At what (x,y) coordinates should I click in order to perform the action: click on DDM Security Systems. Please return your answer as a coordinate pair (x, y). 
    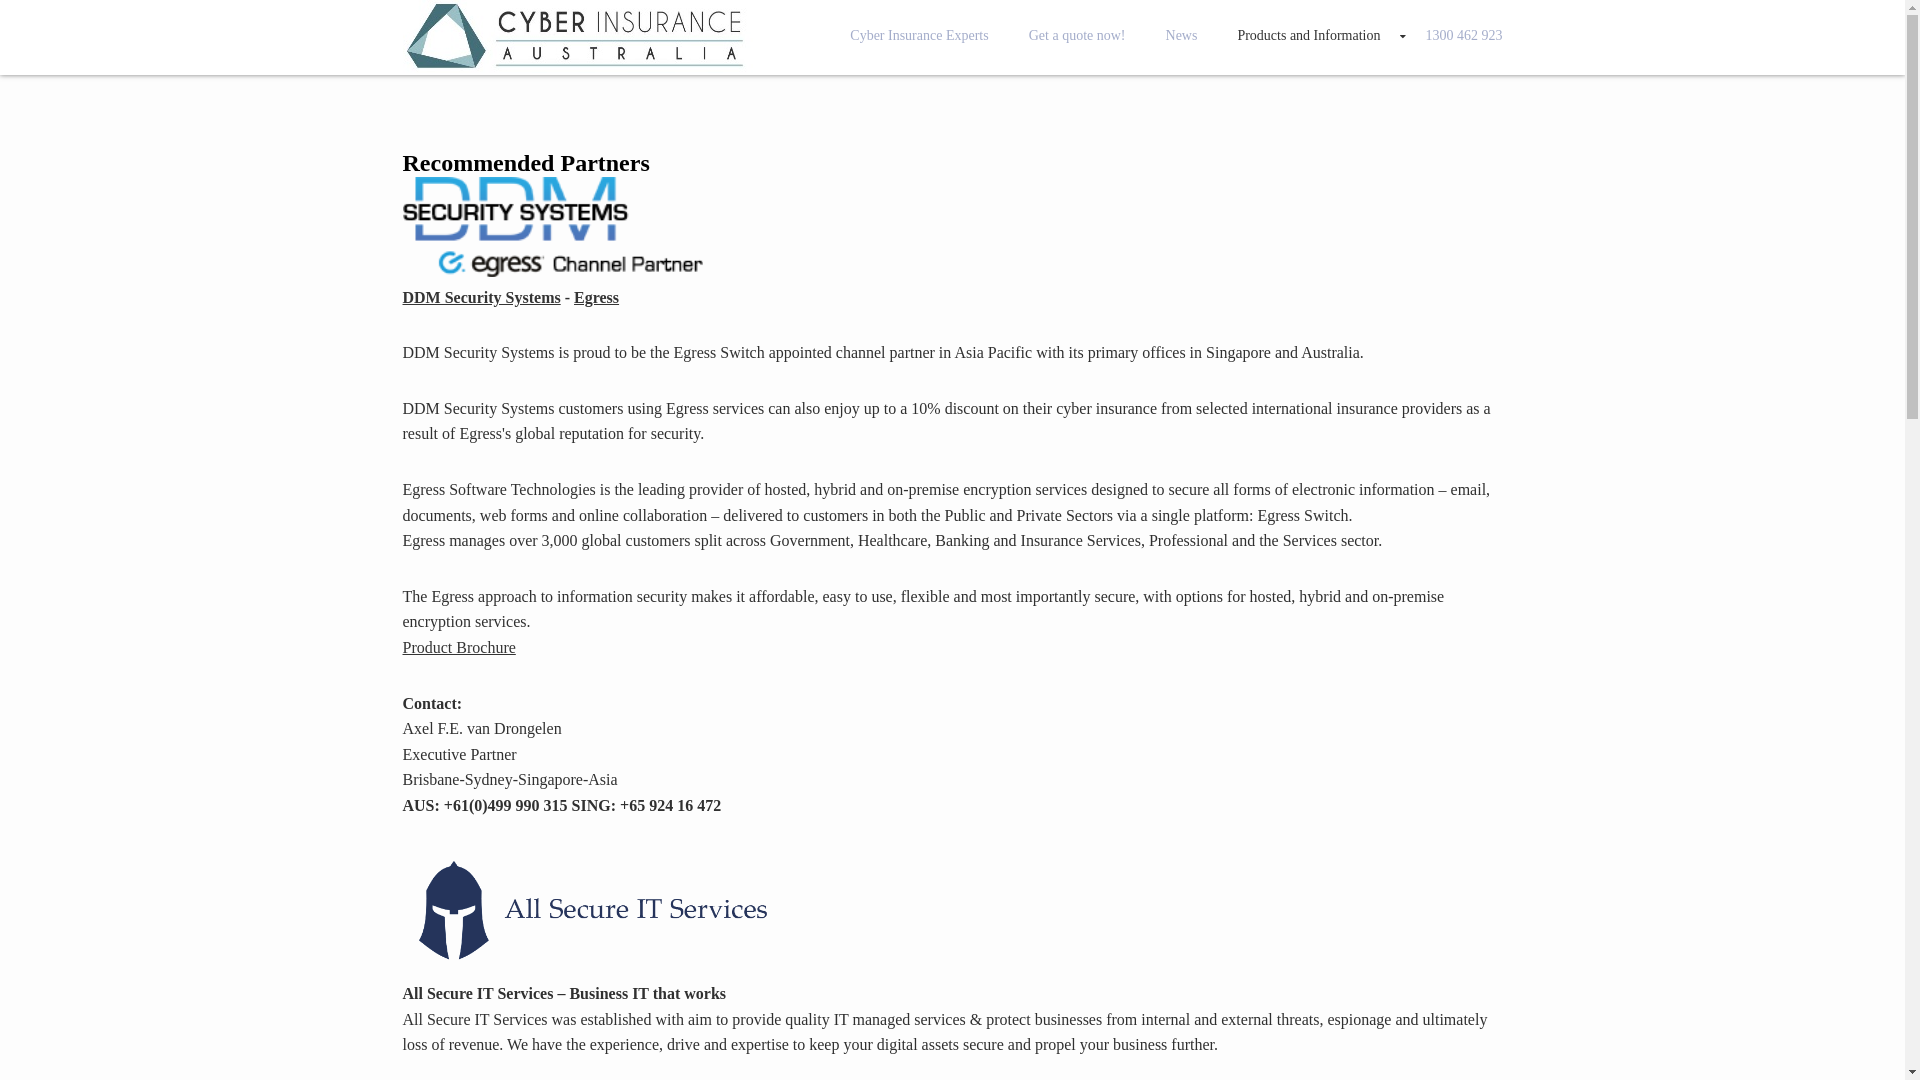
    Looking at the image, I should click on (481, 298).